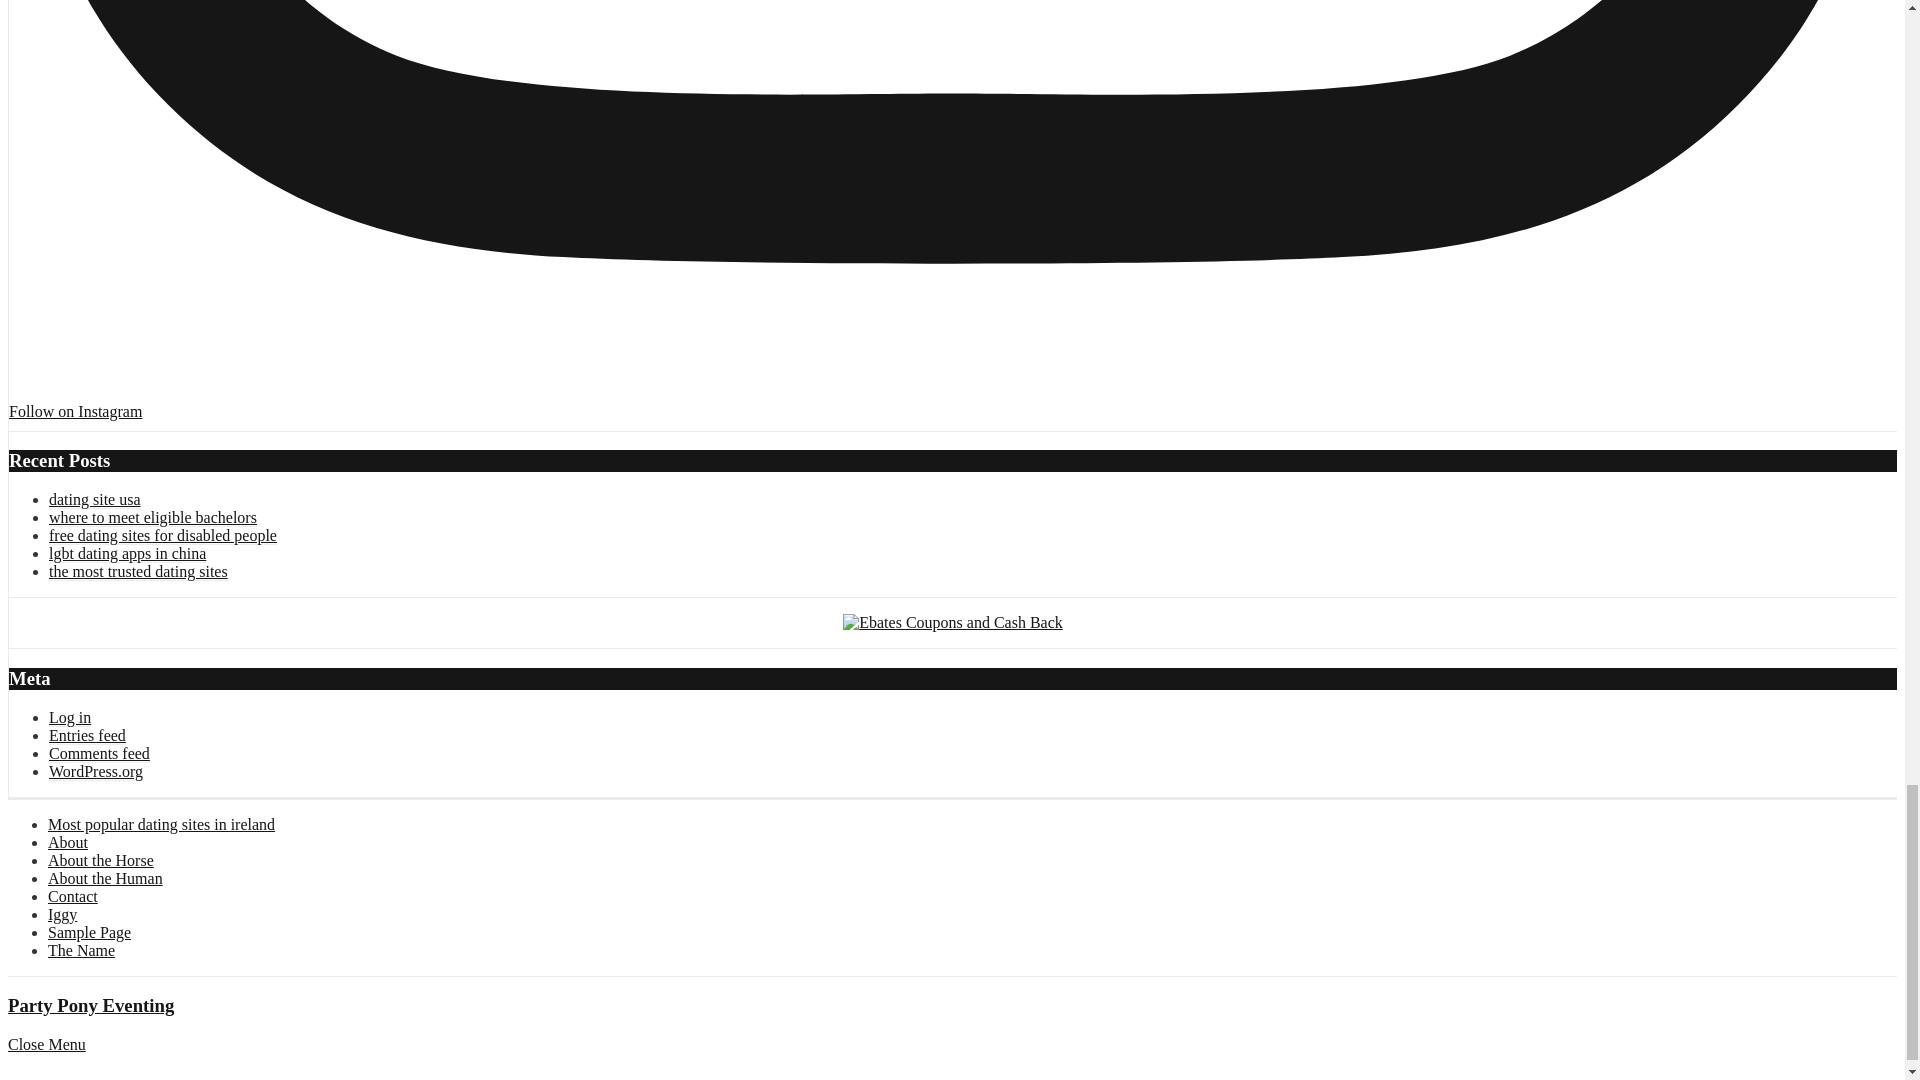 The image size is (1920, 1080). I want to click on Most popular dating sites in ireland, so click(161, 824).